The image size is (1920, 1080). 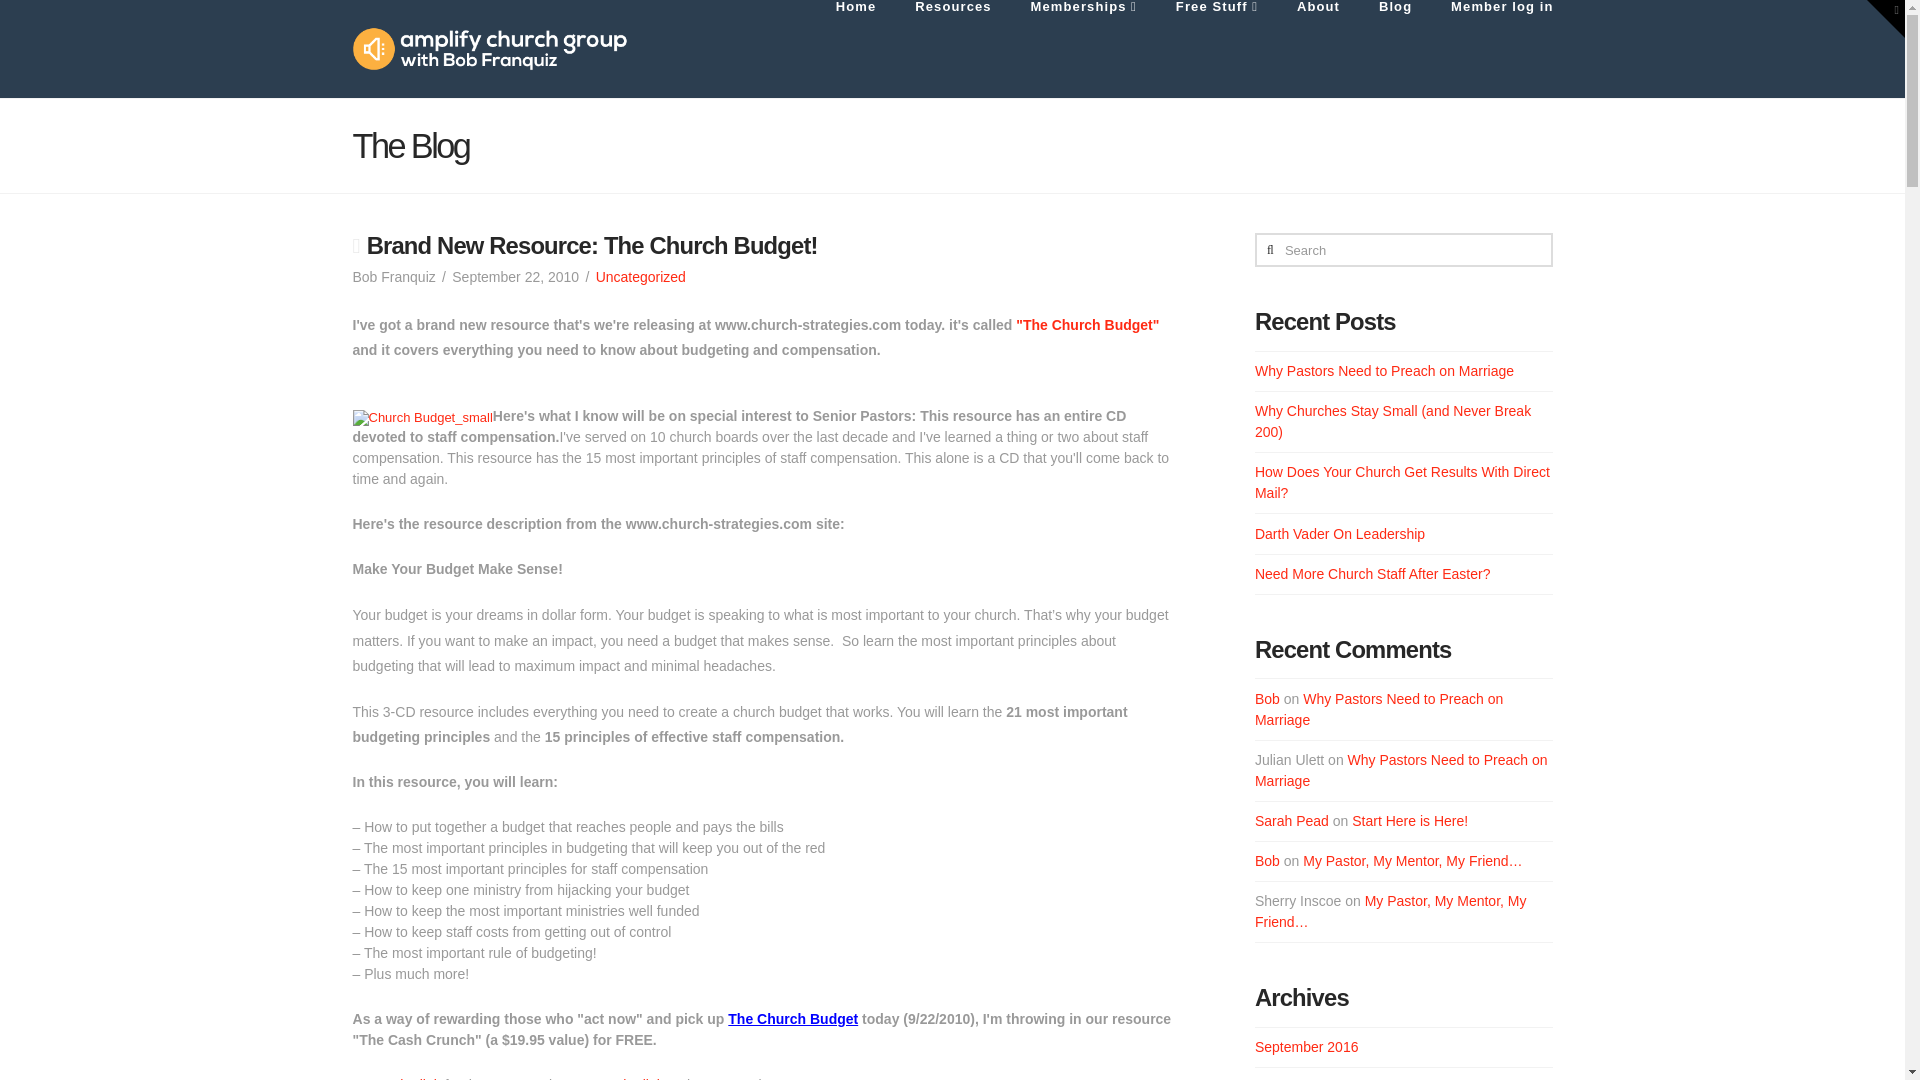 What do you see at coordinates (1087, 324) in the screenshot?
I see `"The Church Budget"` at bounding box center [1087, 324].